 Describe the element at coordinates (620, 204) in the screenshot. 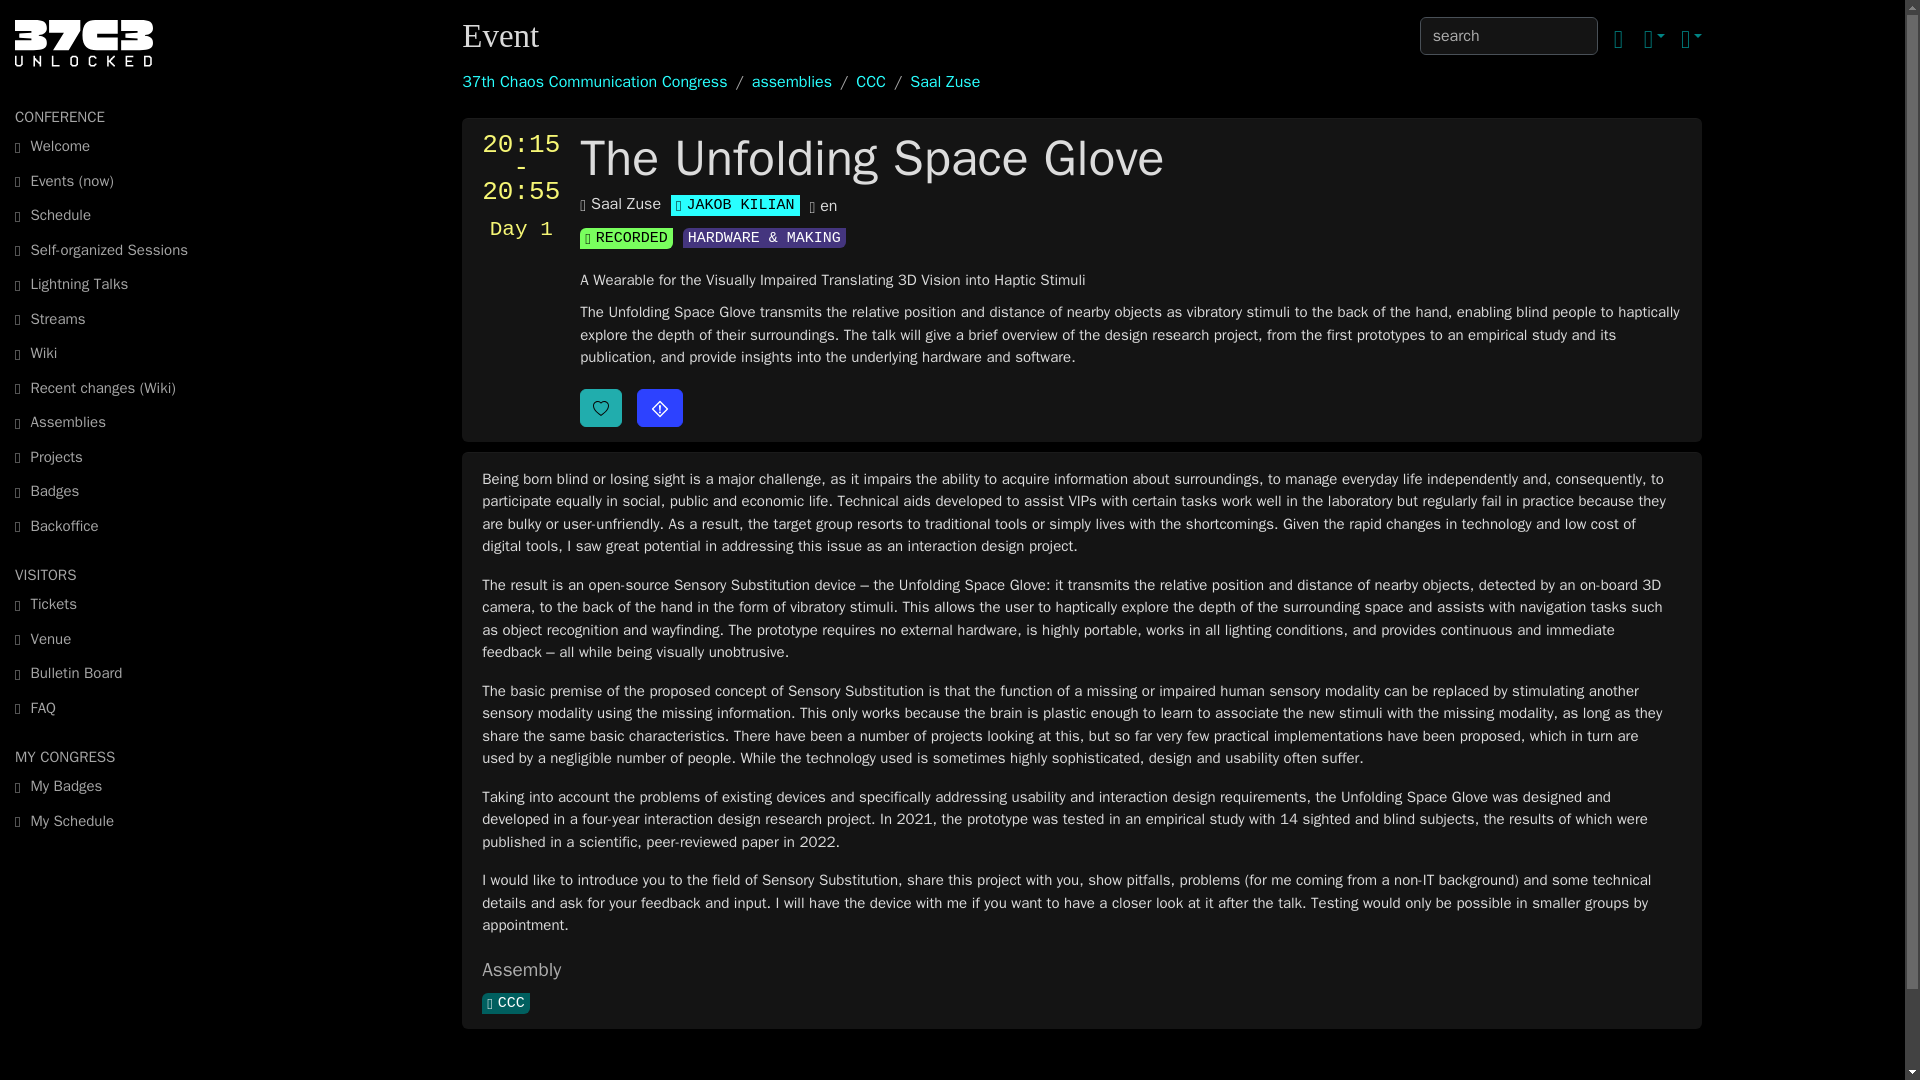

I see `Saal Zuse` at that location.